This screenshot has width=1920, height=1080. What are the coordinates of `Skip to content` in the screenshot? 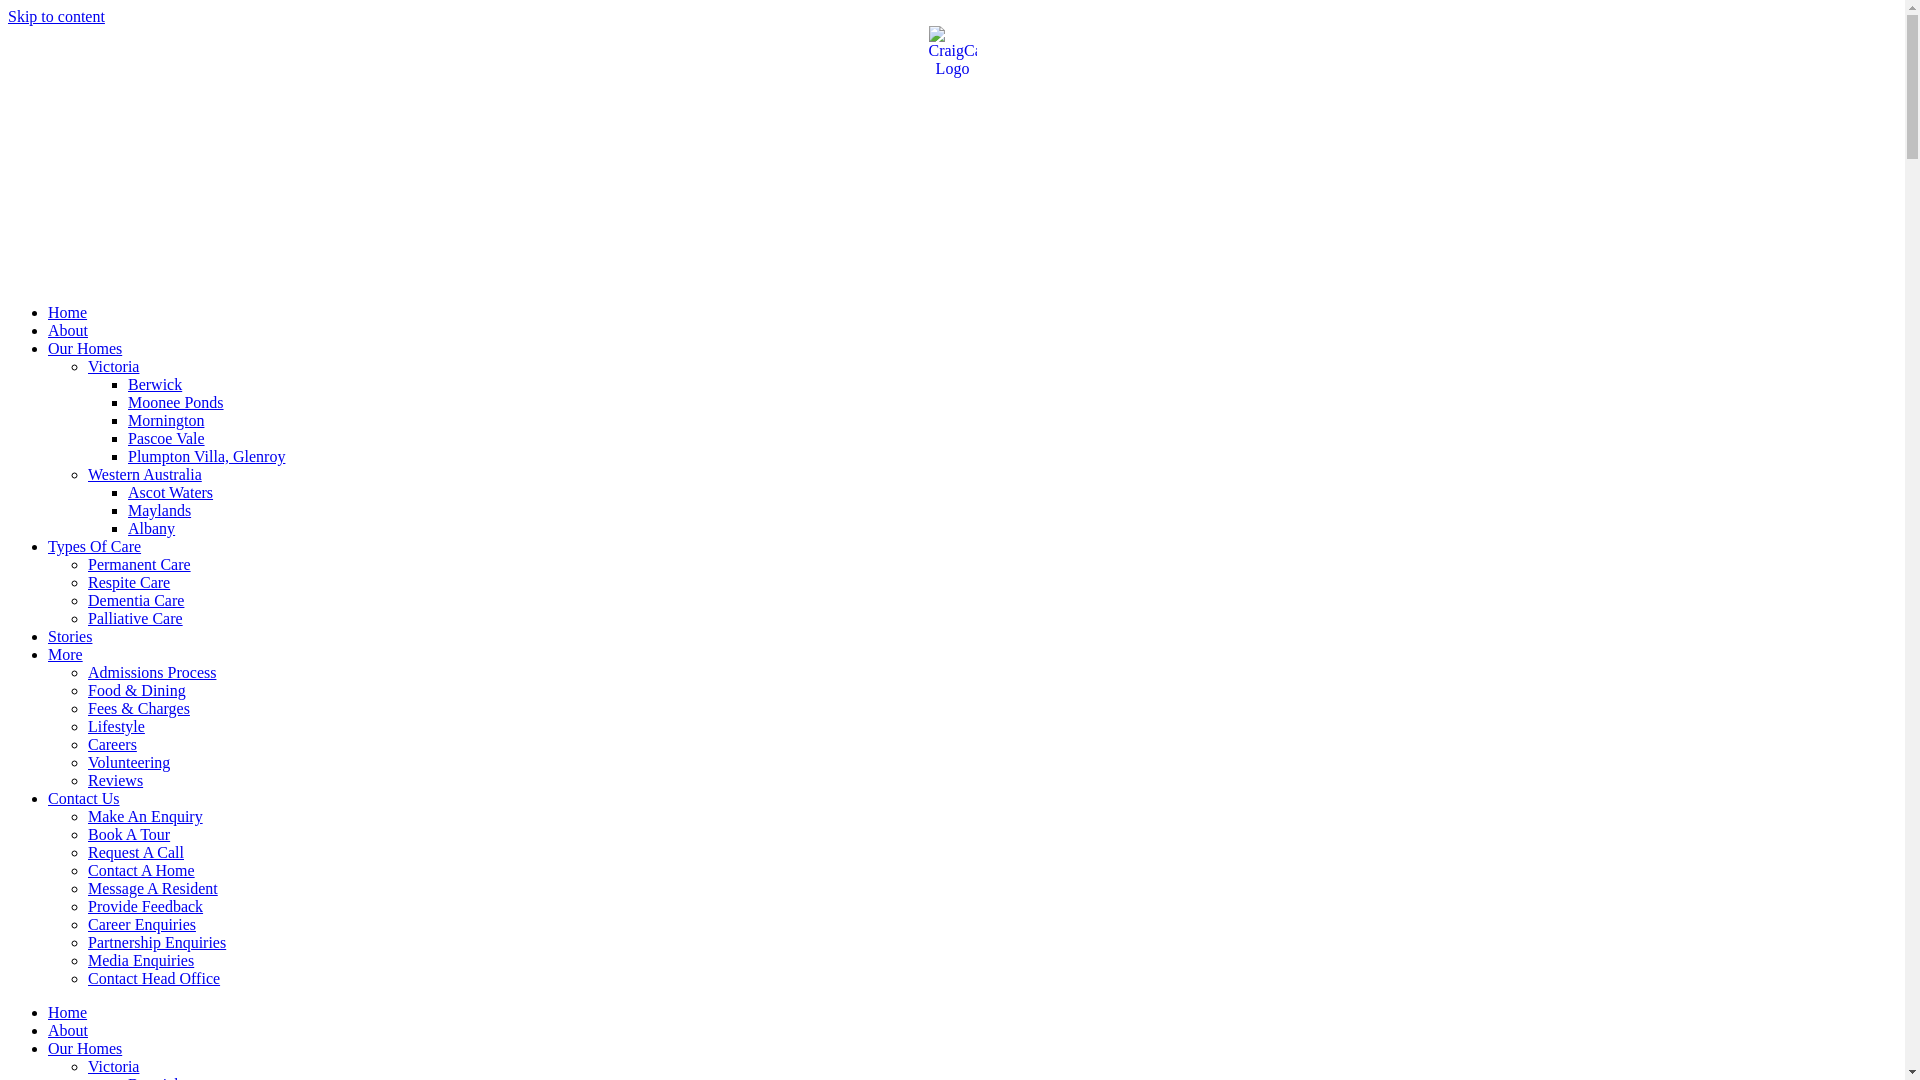 It's located at (56, 16).